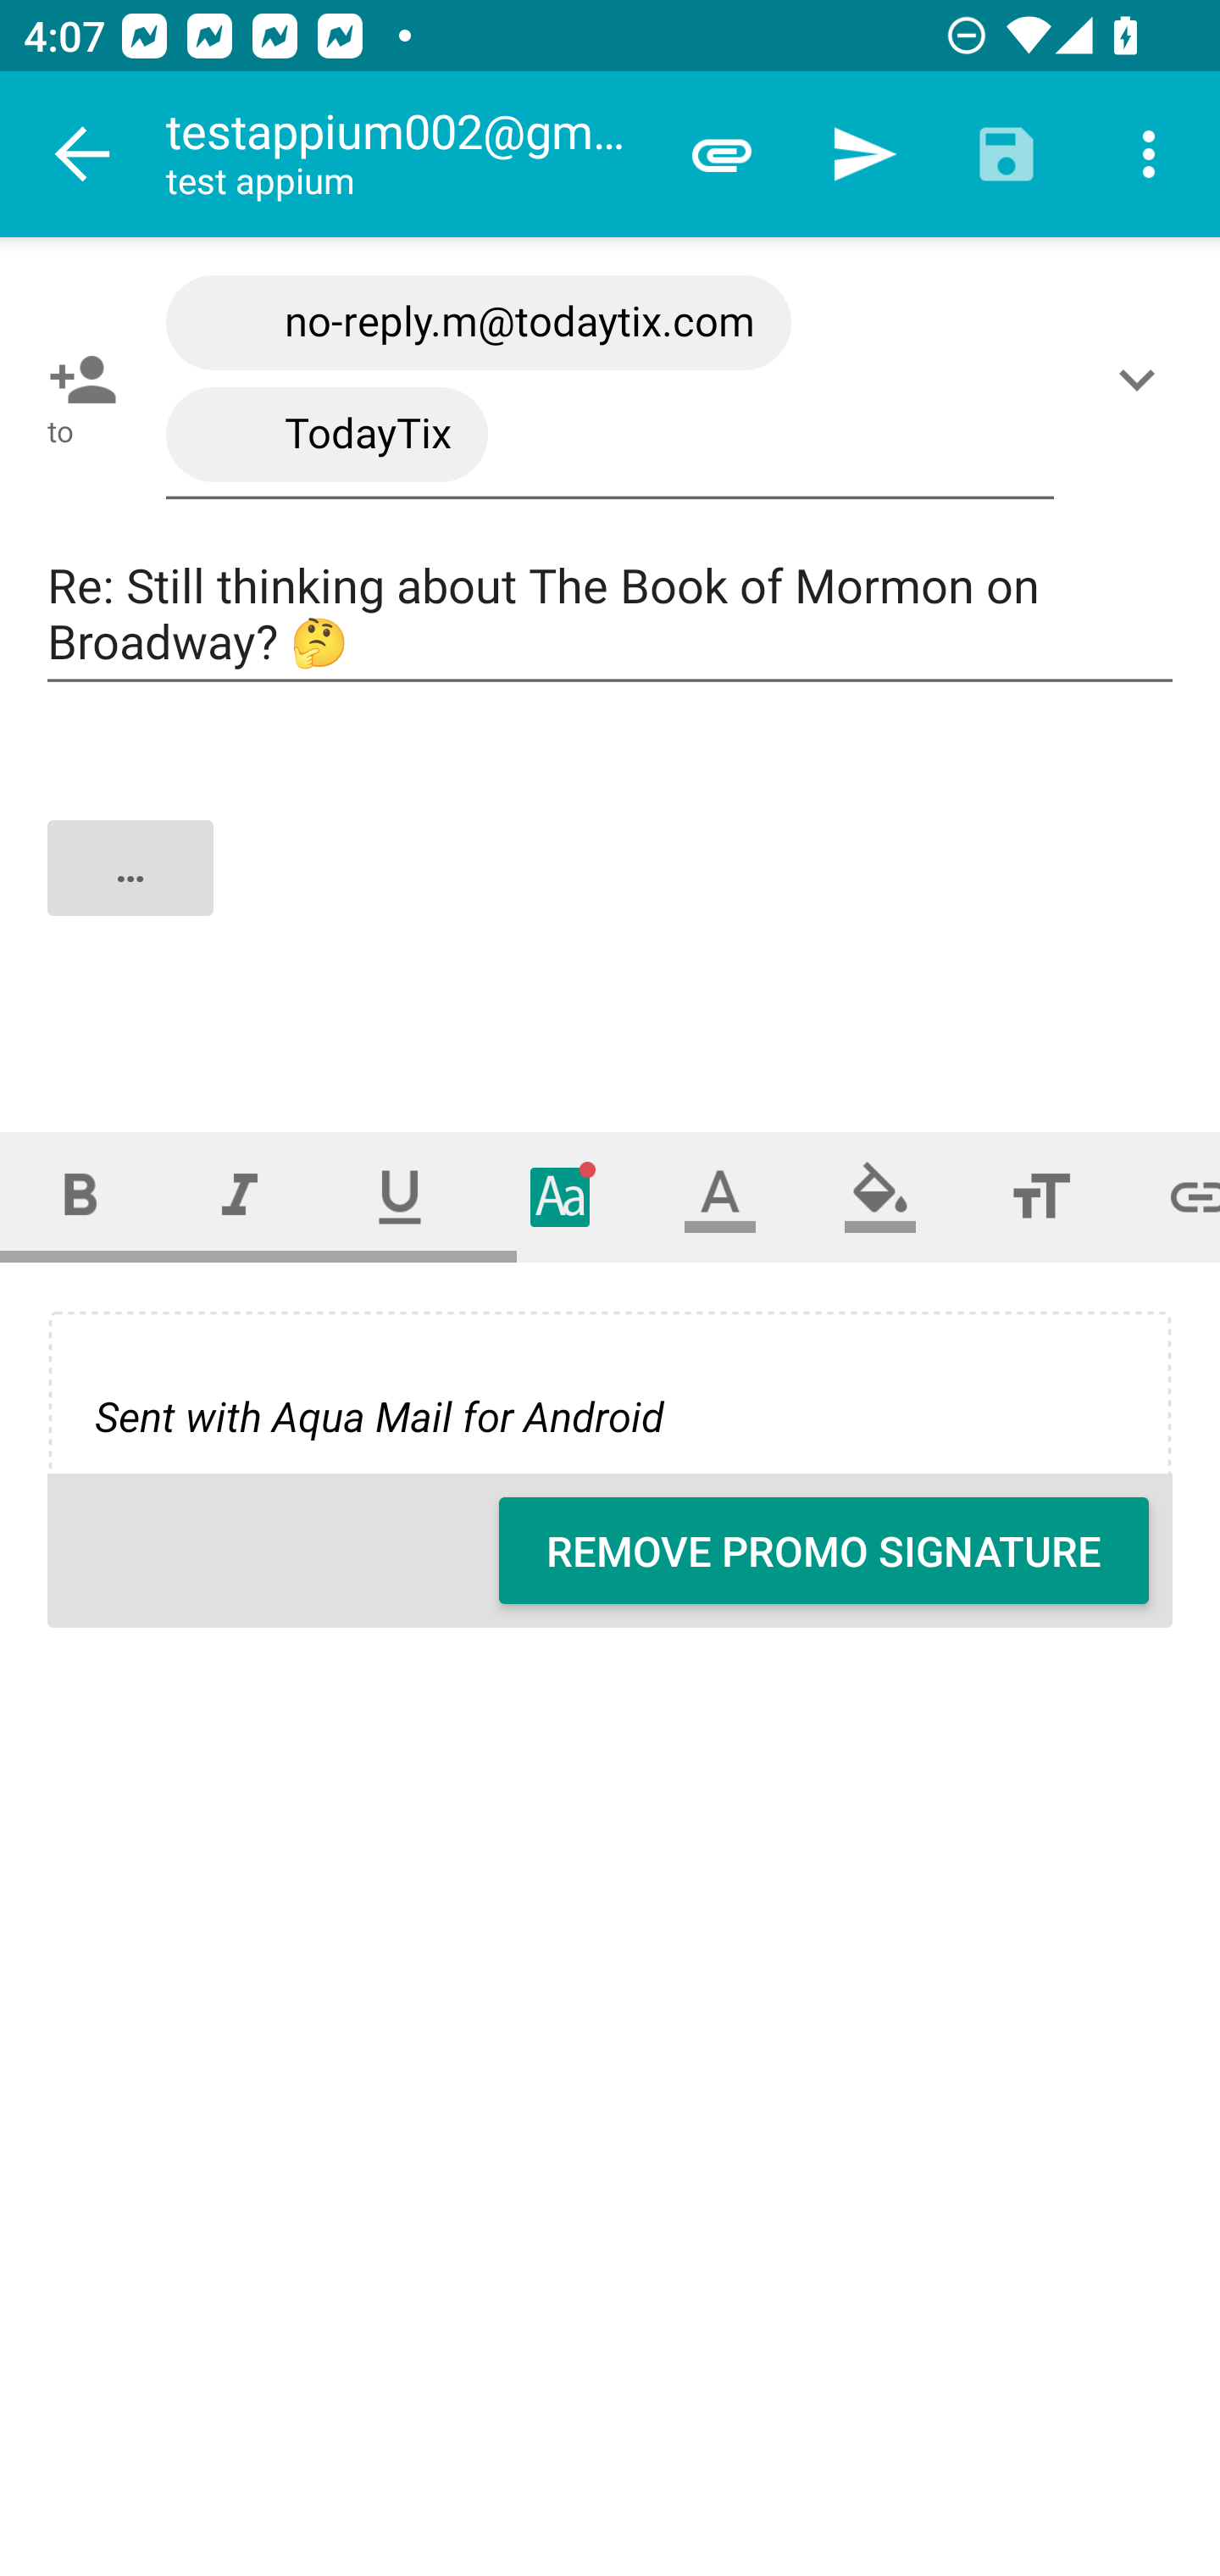 The width and height of the screenshot is (1220, 2576). Describe the element at coordinates (76, 380) in the screenshot. I see `Pick contact: To` at that location.